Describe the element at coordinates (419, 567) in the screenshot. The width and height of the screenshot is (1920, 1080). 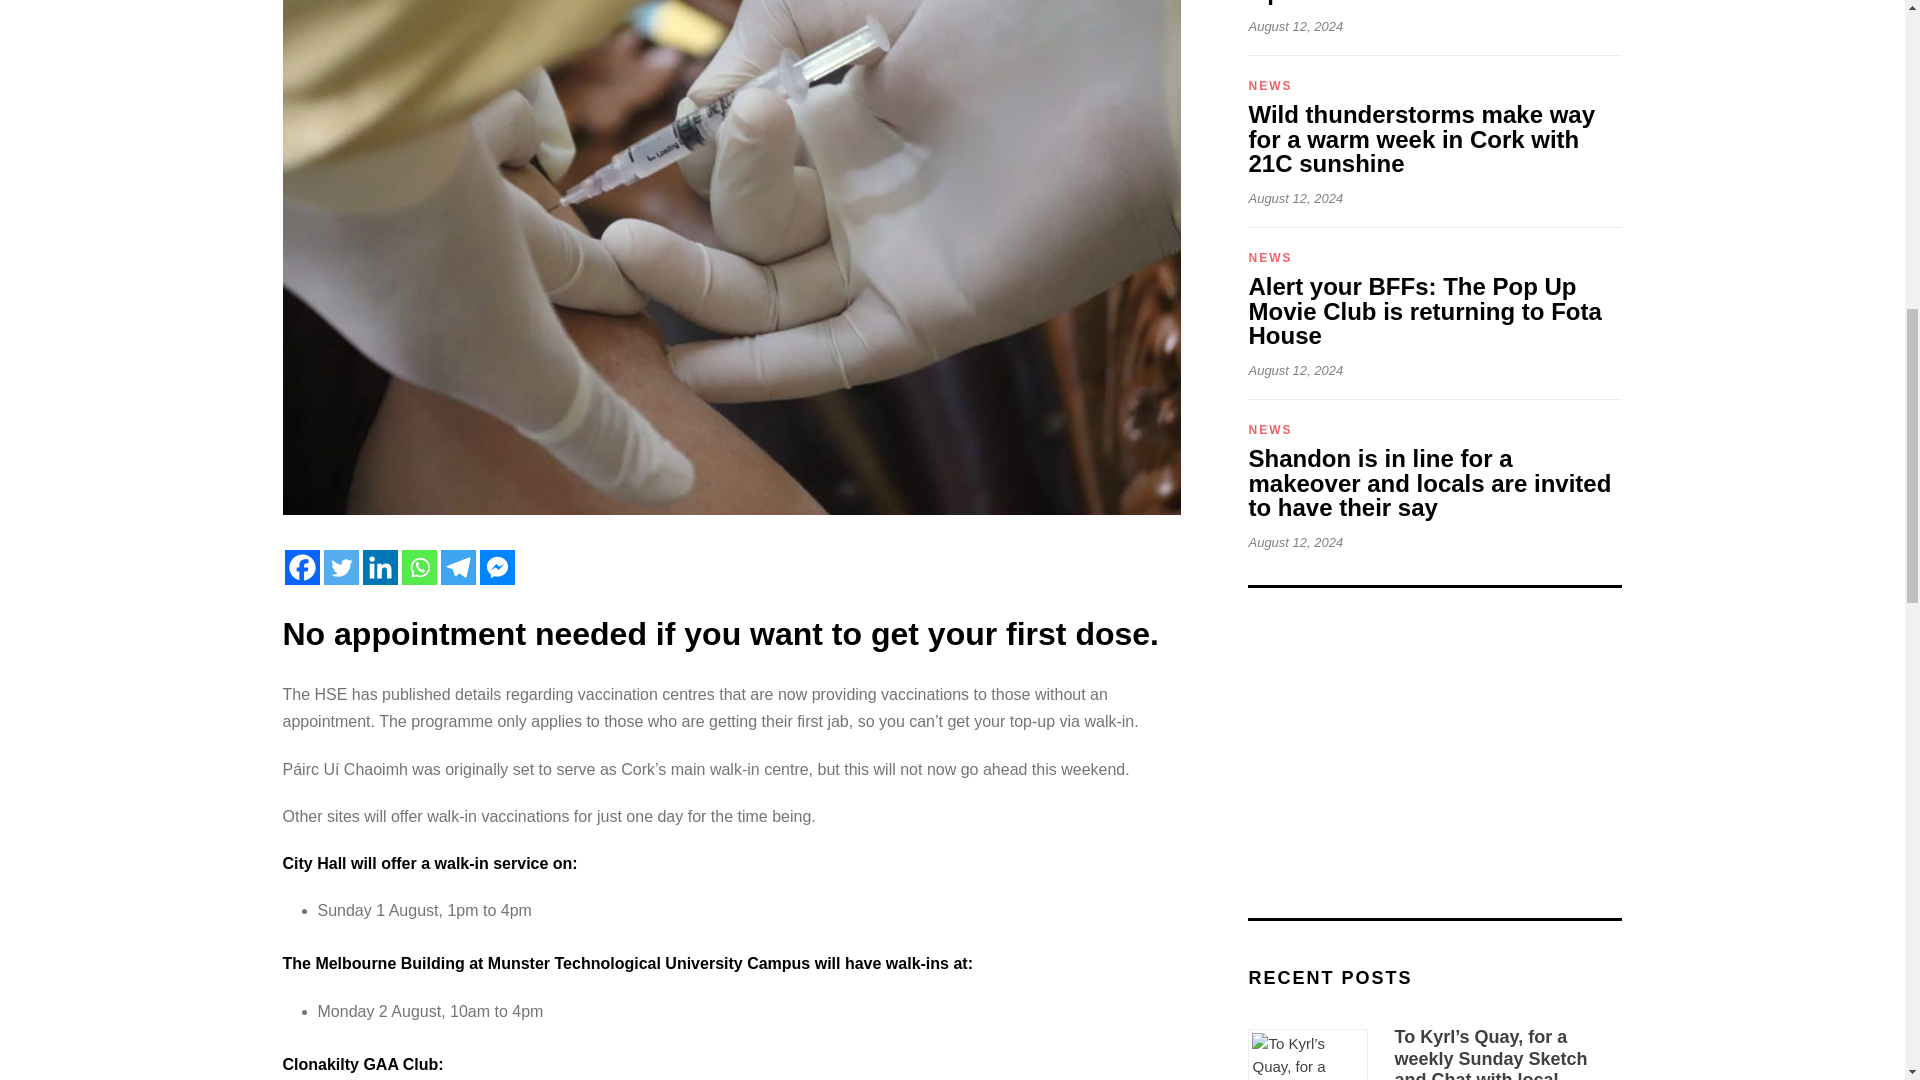
I see `Whatsapp` at that location.